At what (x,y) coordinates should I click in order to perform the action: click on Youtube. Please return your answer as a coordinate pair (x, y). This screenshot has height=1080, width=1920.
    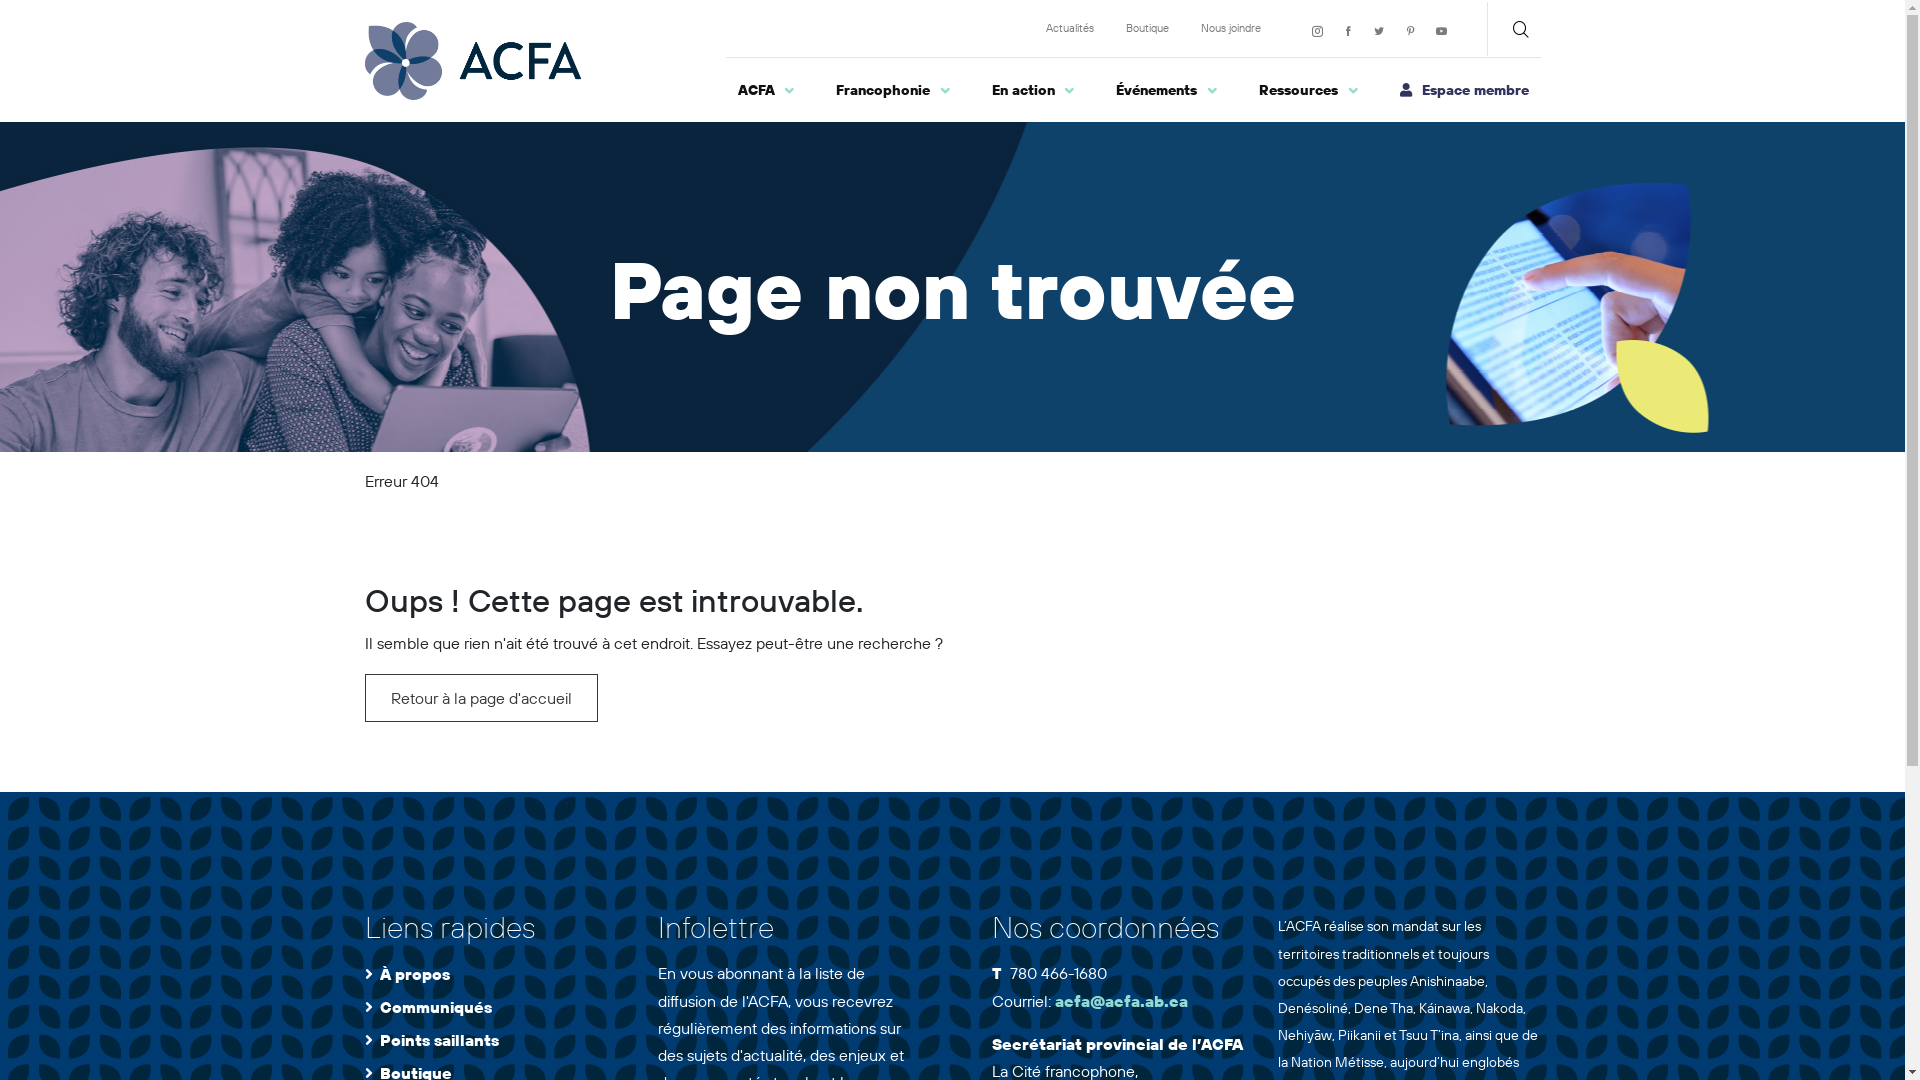
    Looking at the image, I should click on (1442, 31).